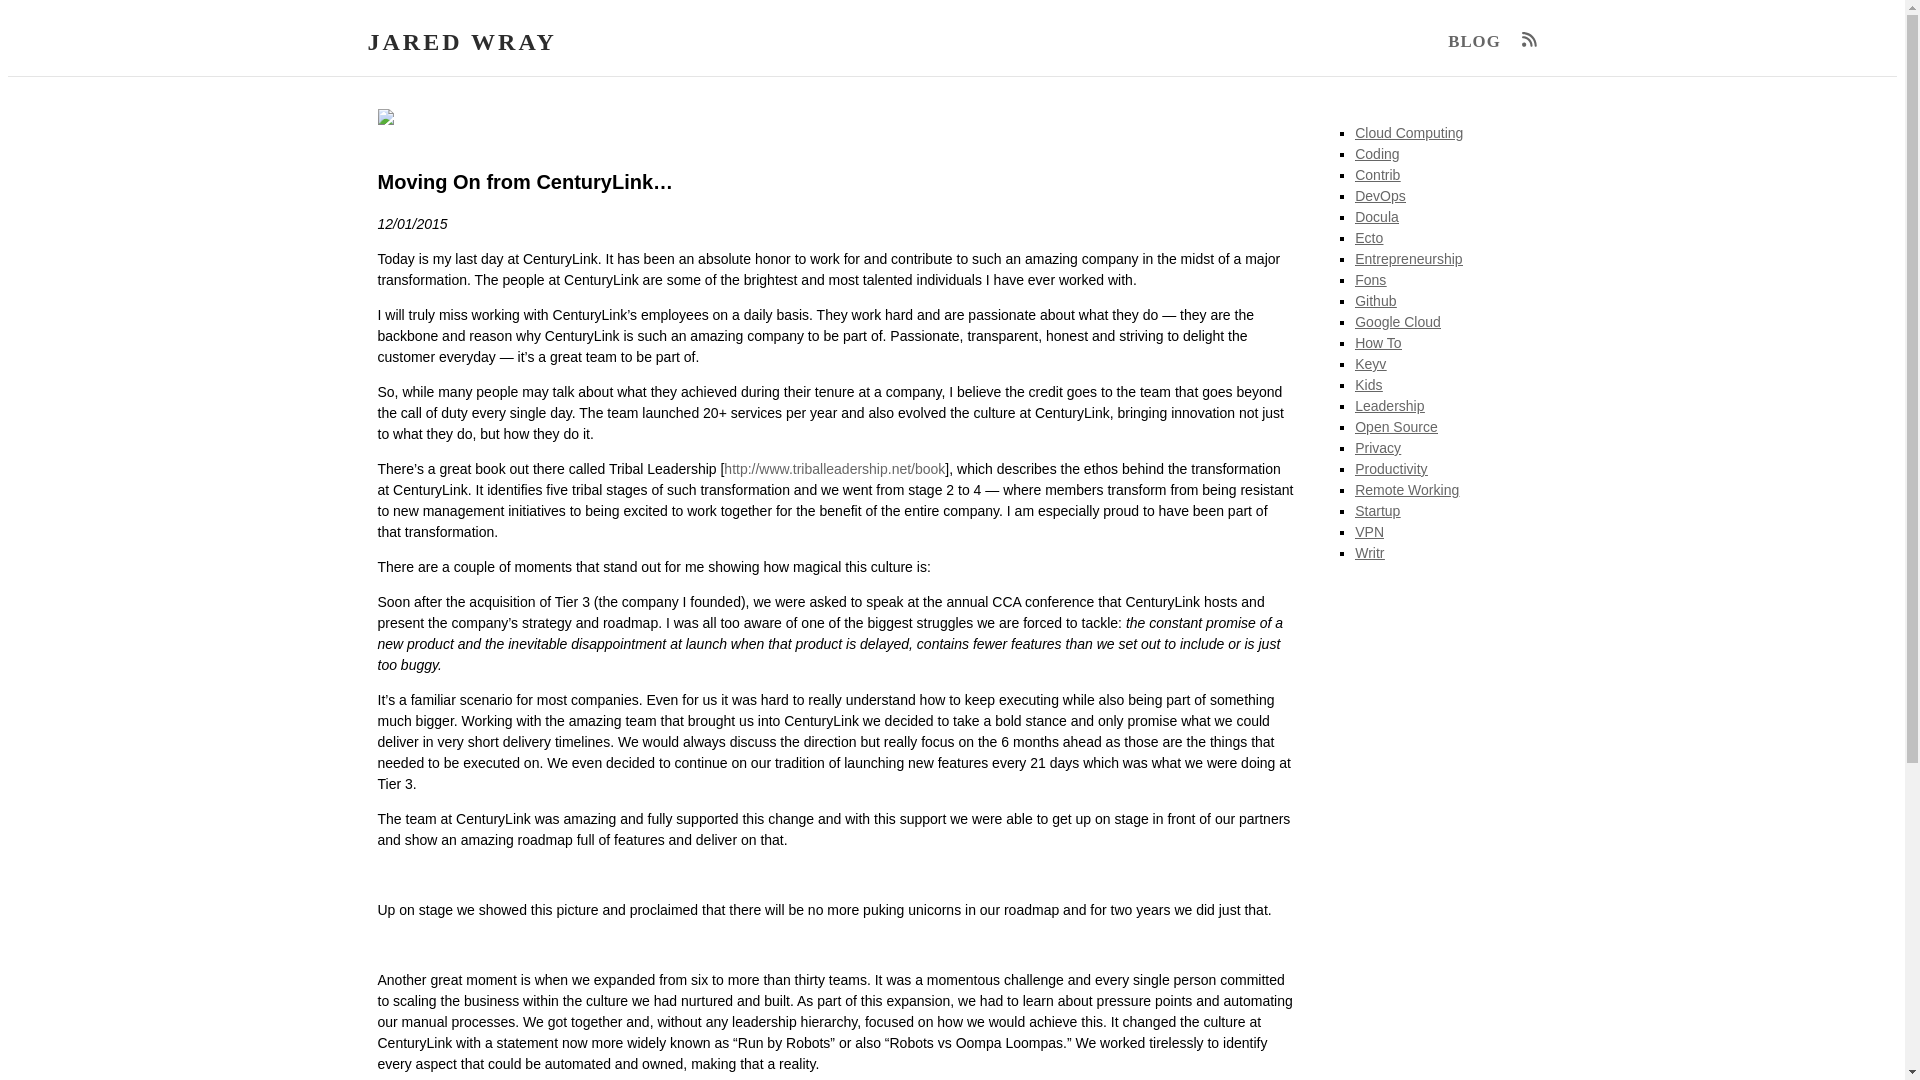 The image size is (1920, 1080). What do you see at coordinates (1409, 133) in the screenshot?
I see `Cloud Computing` at bounding box center [1409, 133].